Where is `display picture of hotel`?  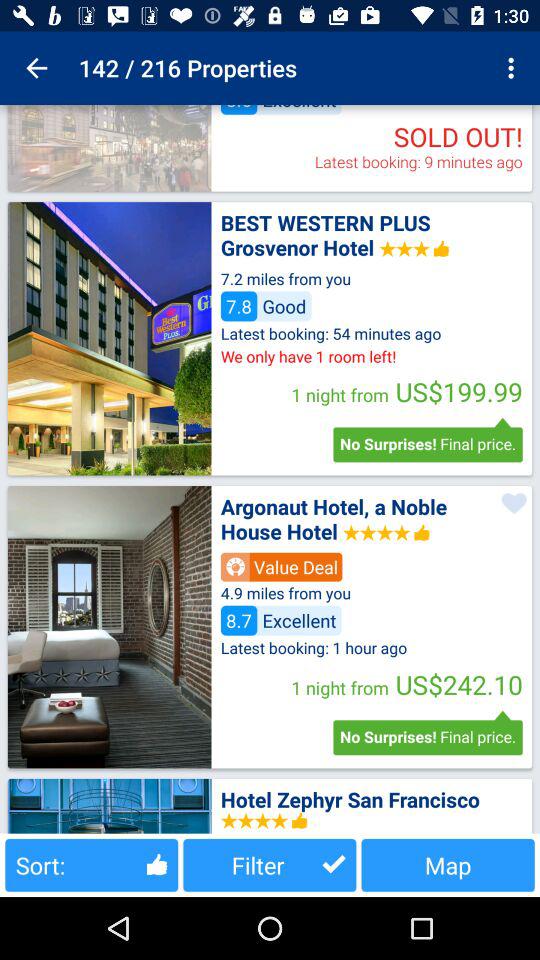 display picture of hotel is located at coordinates (109, 148).